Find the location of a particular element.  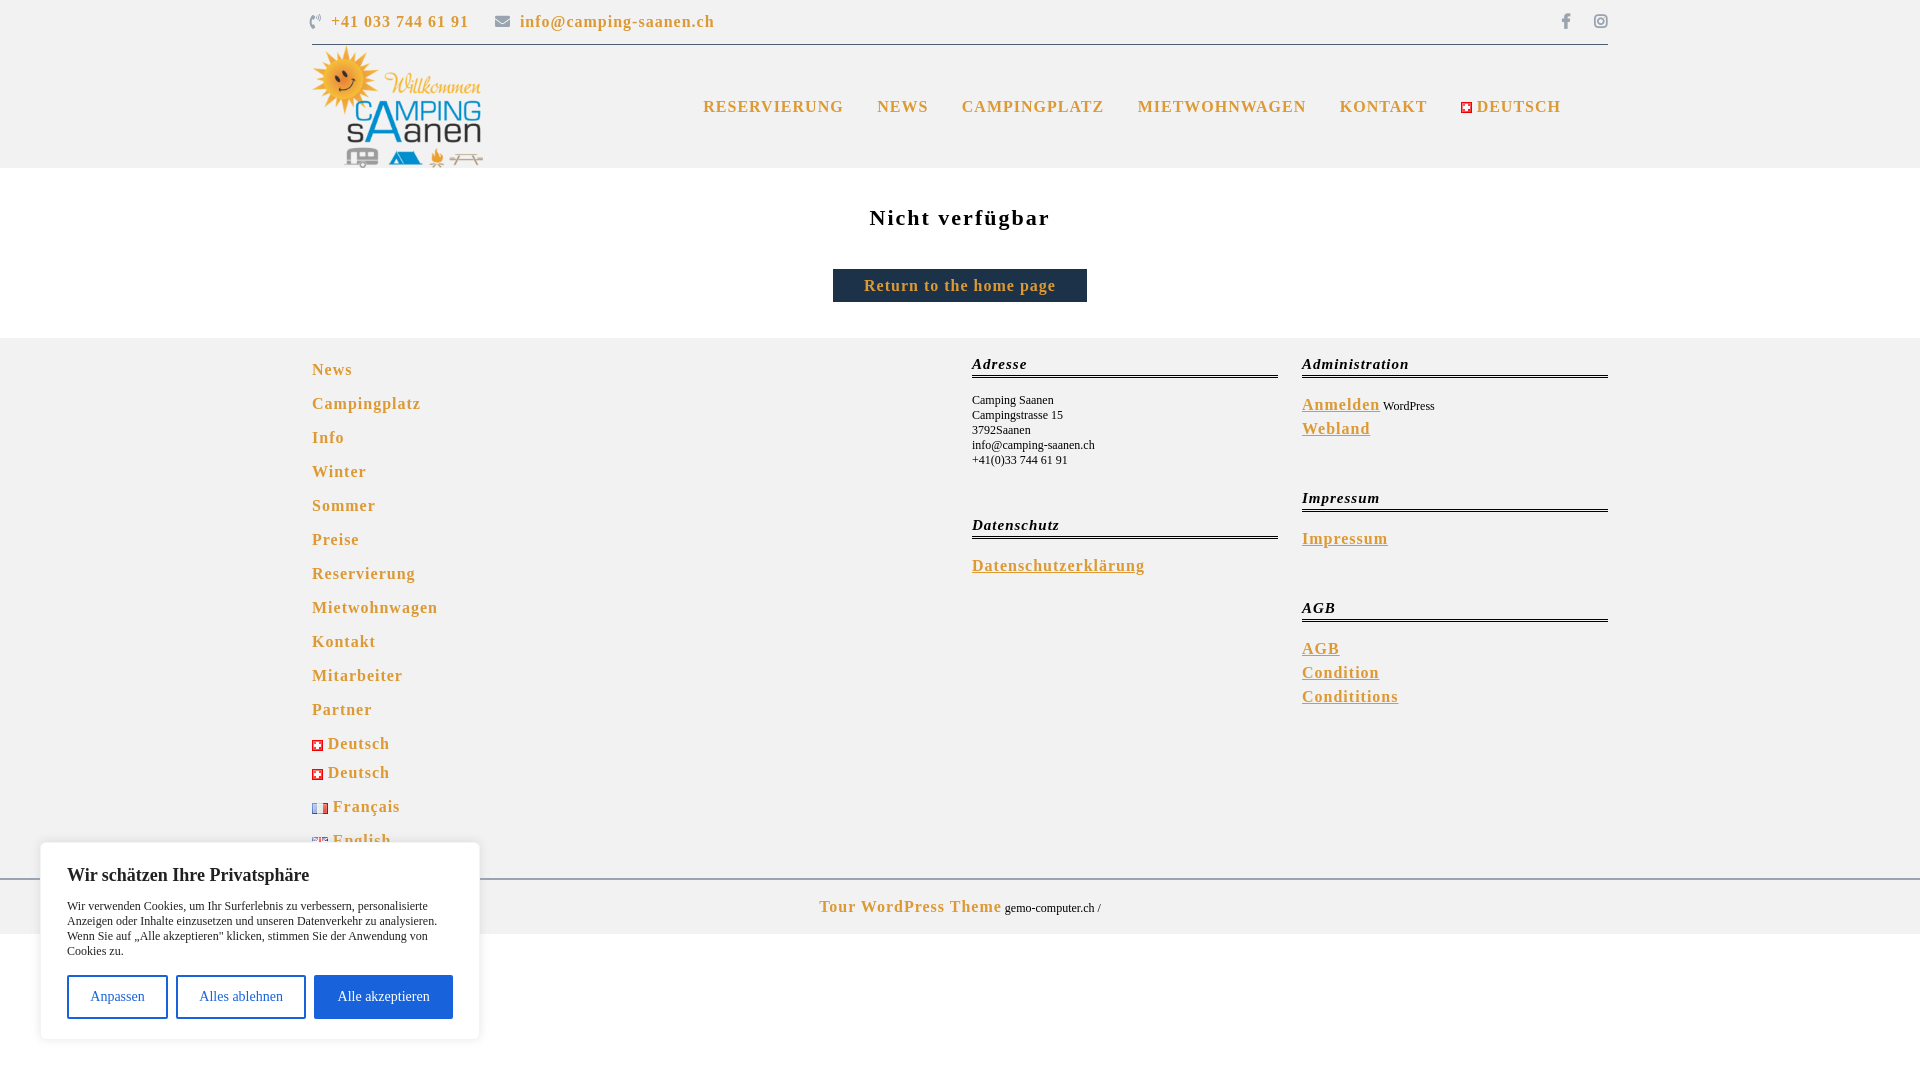

Anpassen is located at coordinates (118, 997).